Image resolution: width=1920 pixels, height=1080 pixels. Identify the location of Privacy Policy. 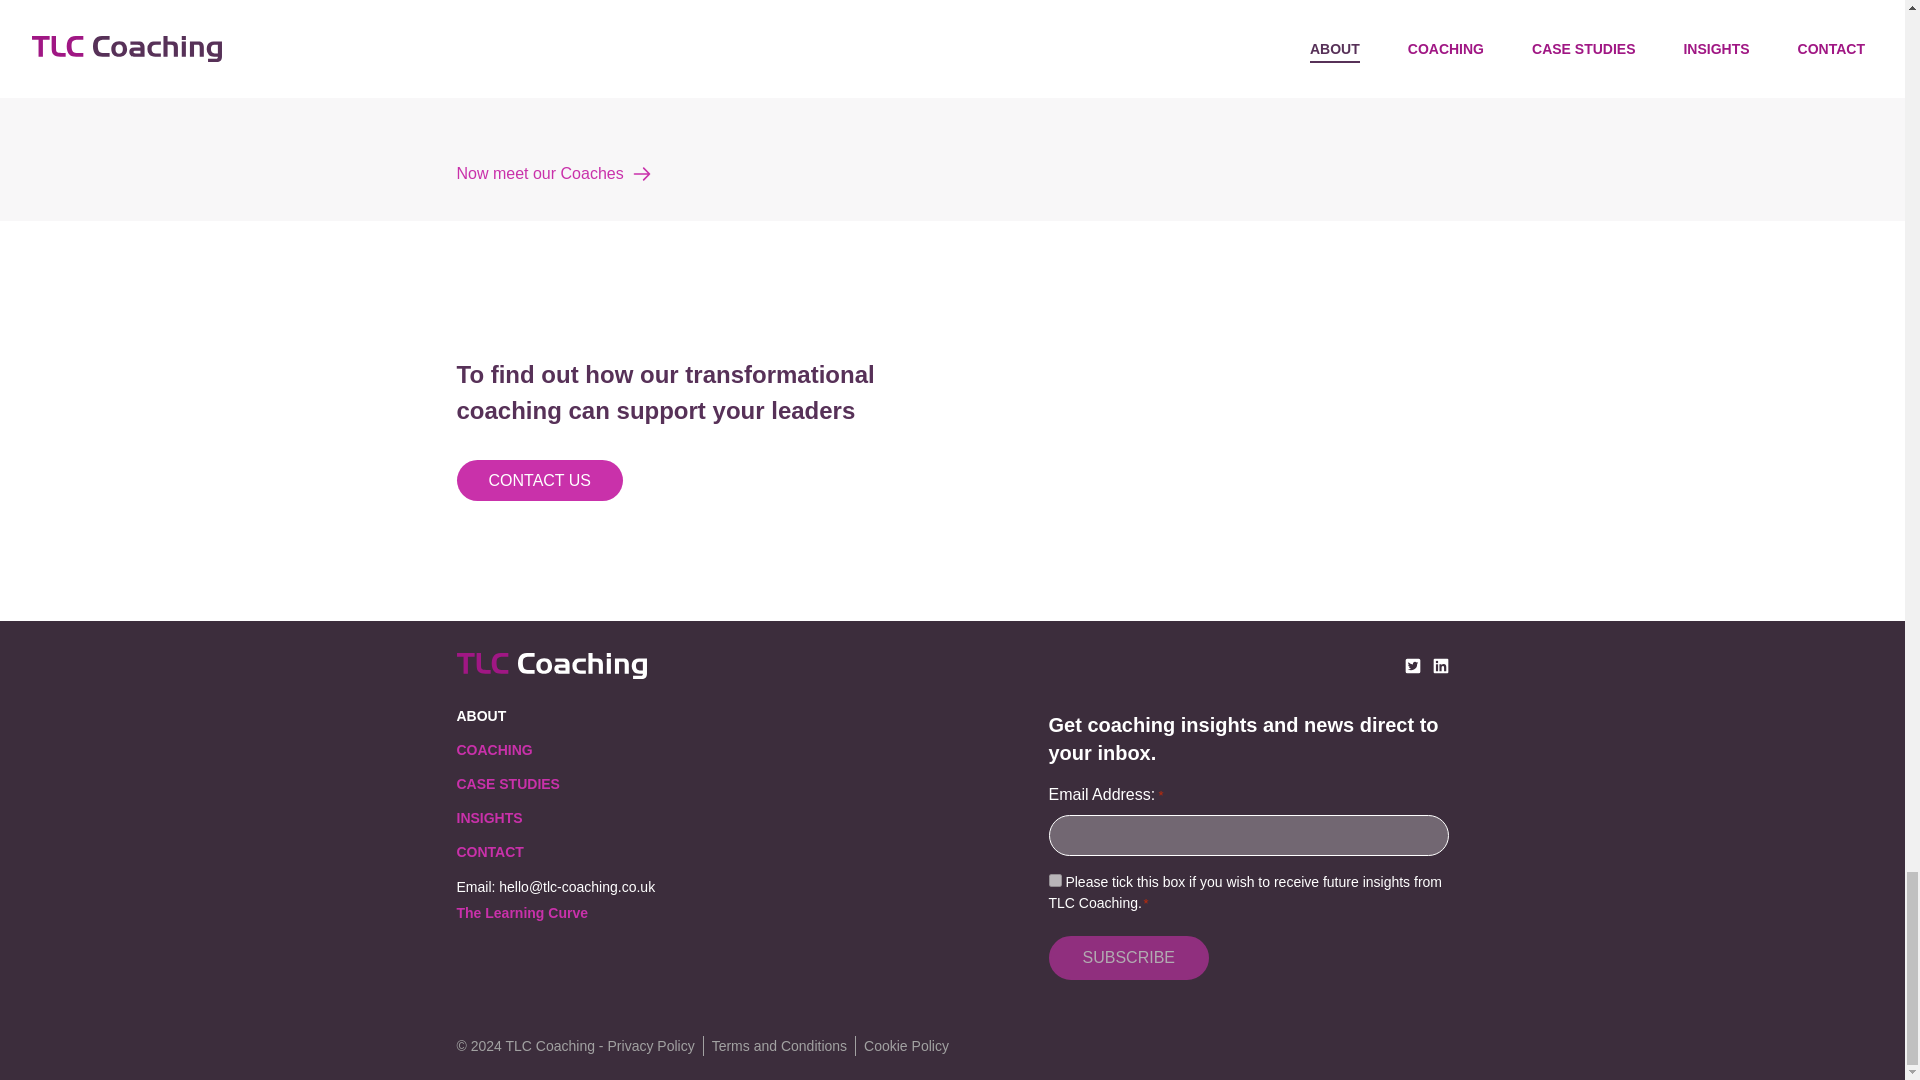
(652, 1046).